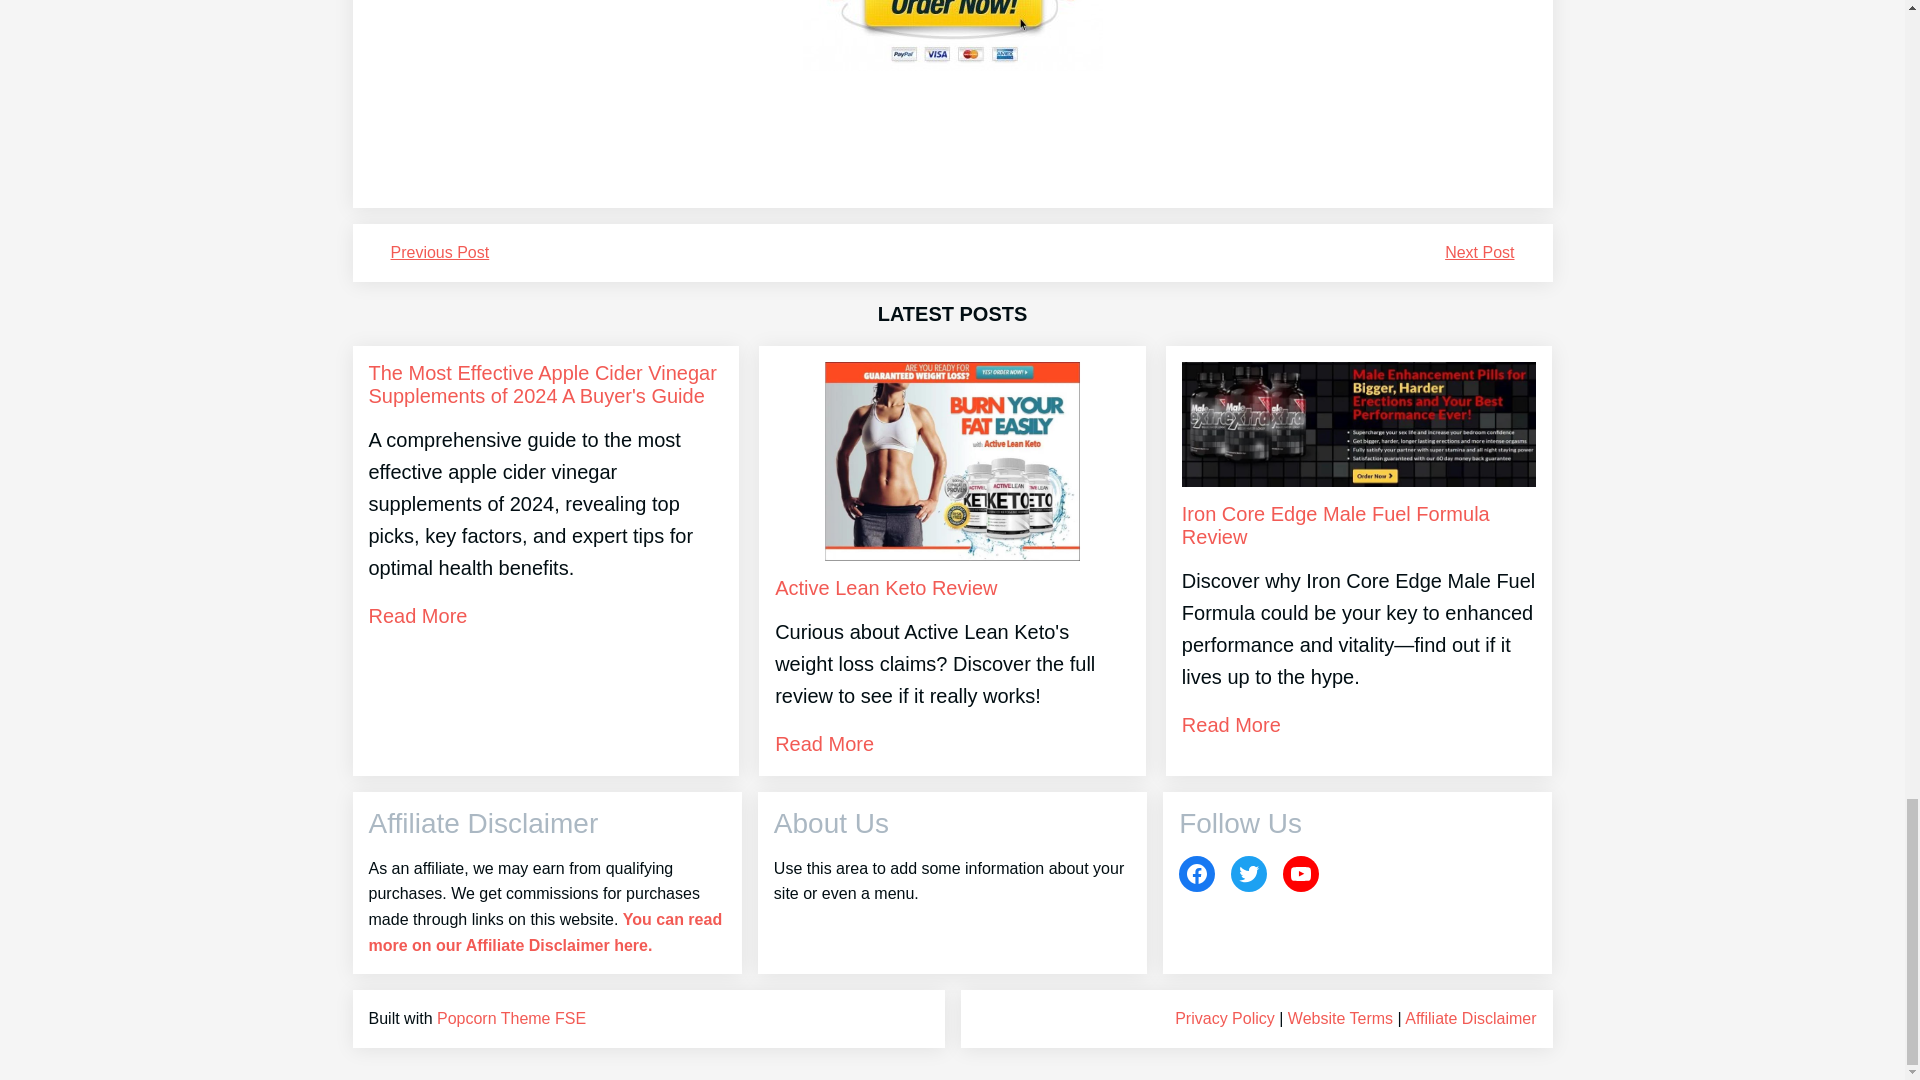  Describe the element at coordinates (1360, 526) in the screenshot. I see `Iron Core Edge Male Fuel Formula Review` at that location.